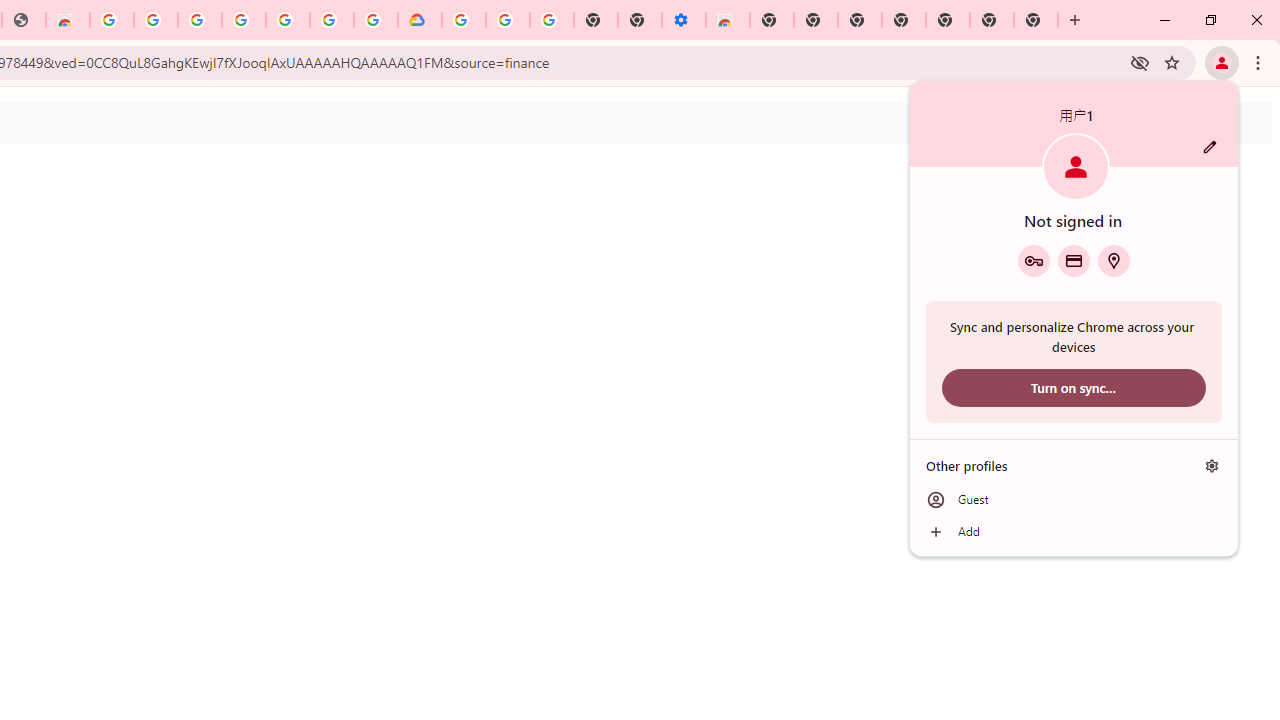 The height and width of the screenshot is (720, 1280). What do you see at coordinates (508, 20) in the screenshot?
I see `Google Account Help` at bounding box center [508, 20].